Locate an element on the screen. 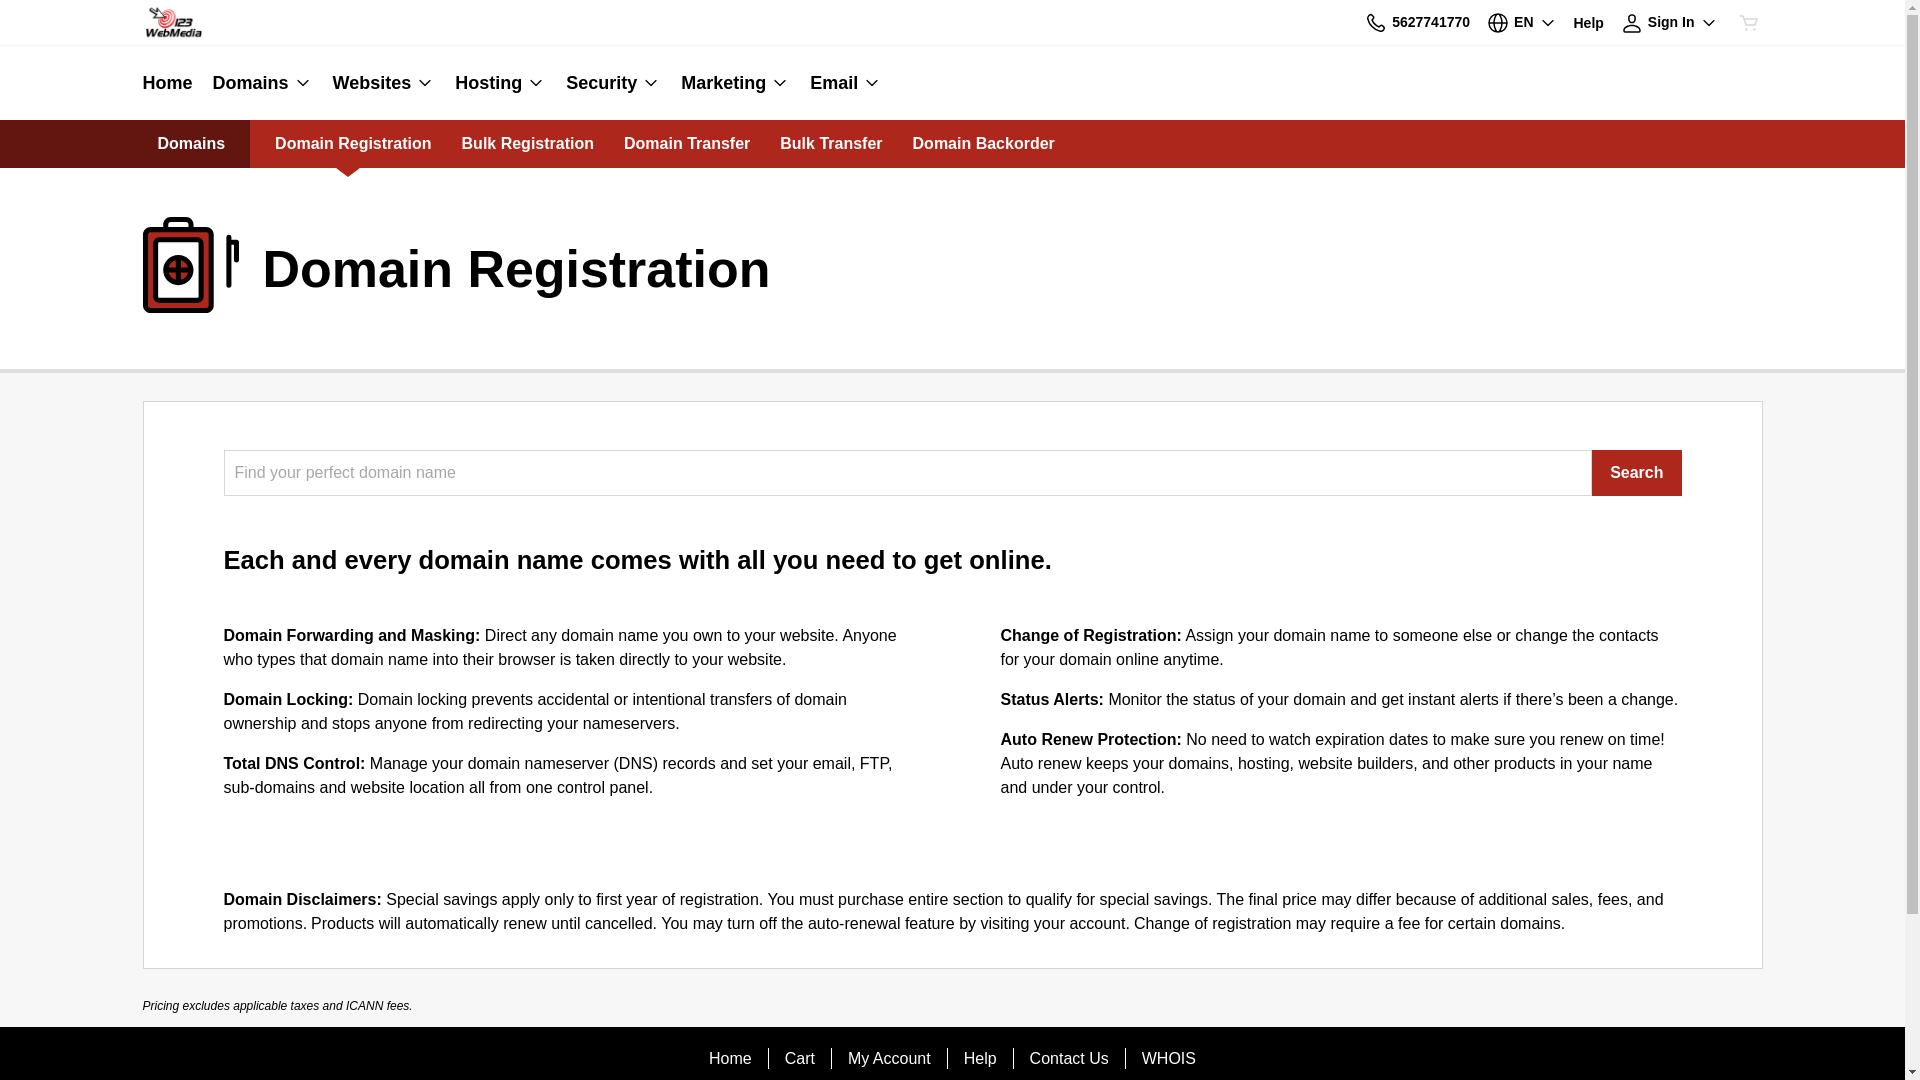 The image size is (1920, 1080). Home is located at coordinates (172, 83).